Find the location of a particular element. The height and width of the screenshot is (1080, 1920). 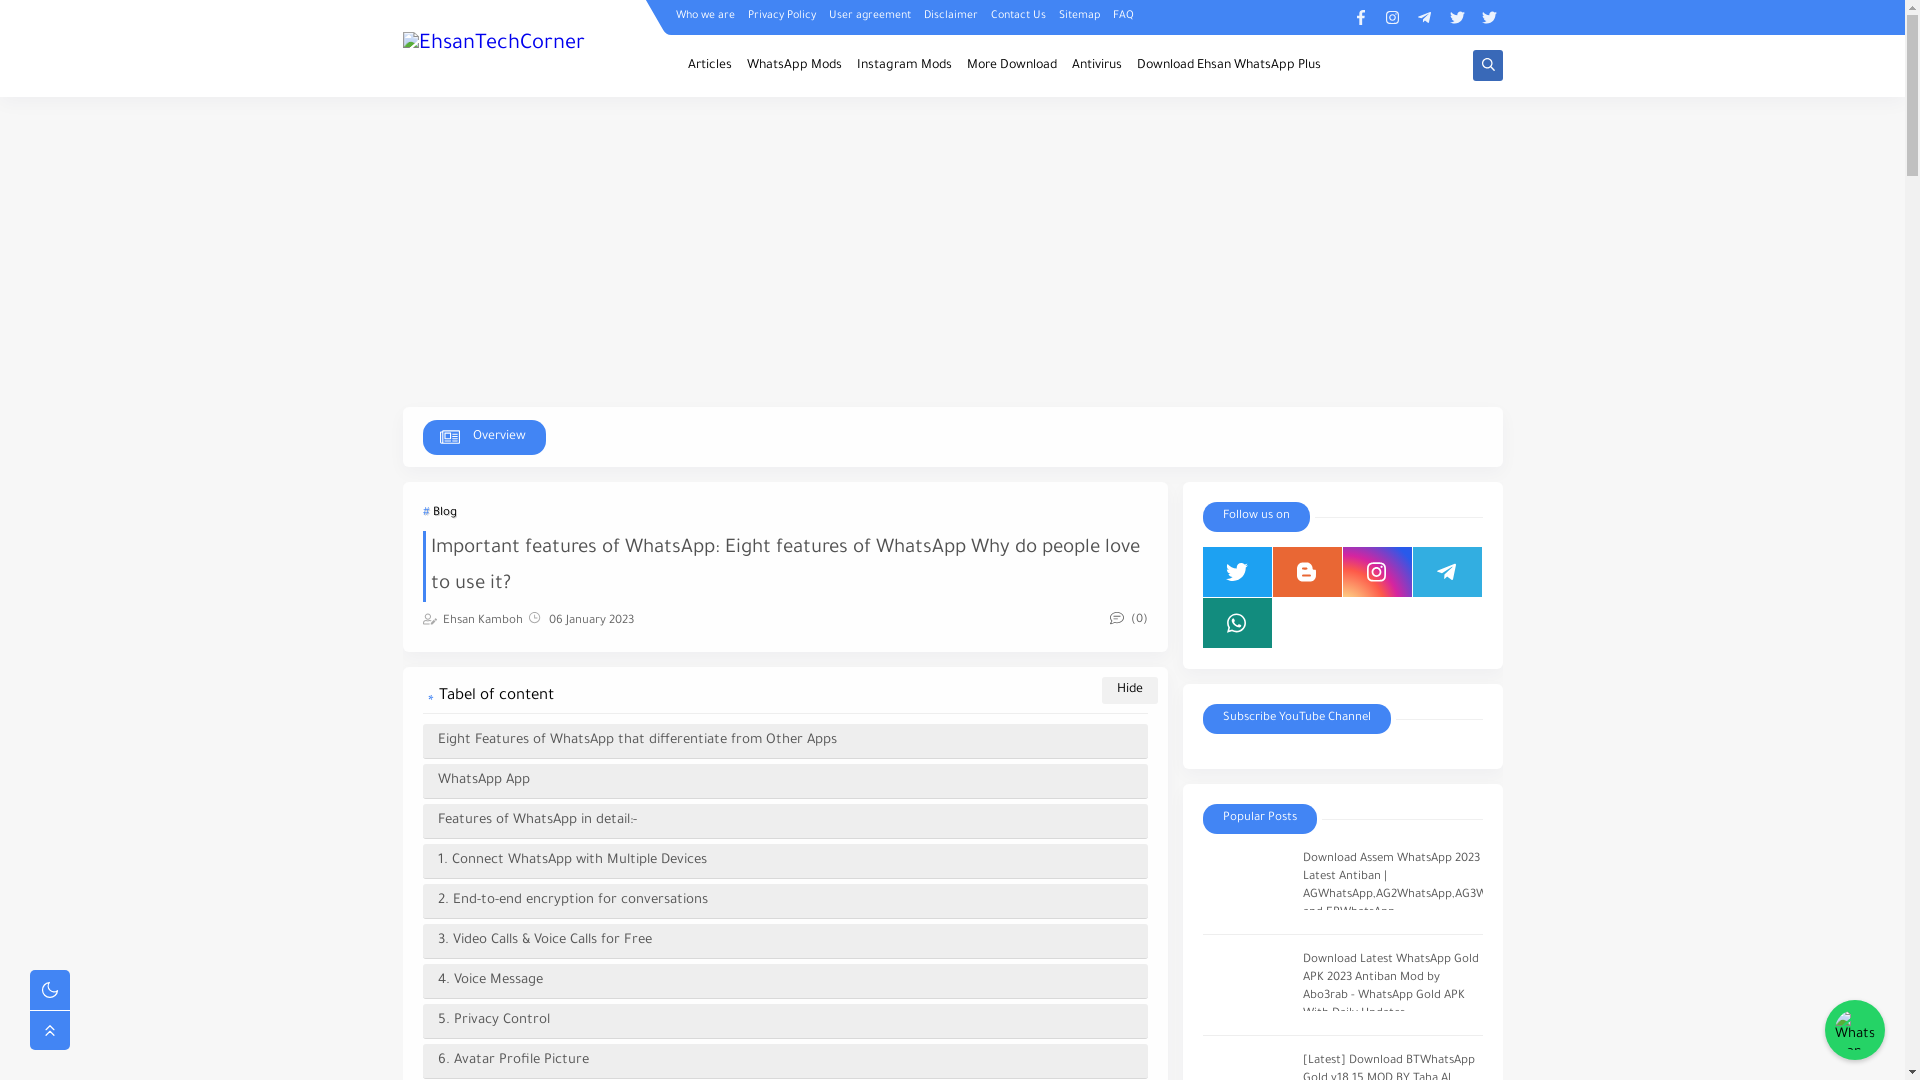

WhatsApp Mods is located at coordinates (794, 66).